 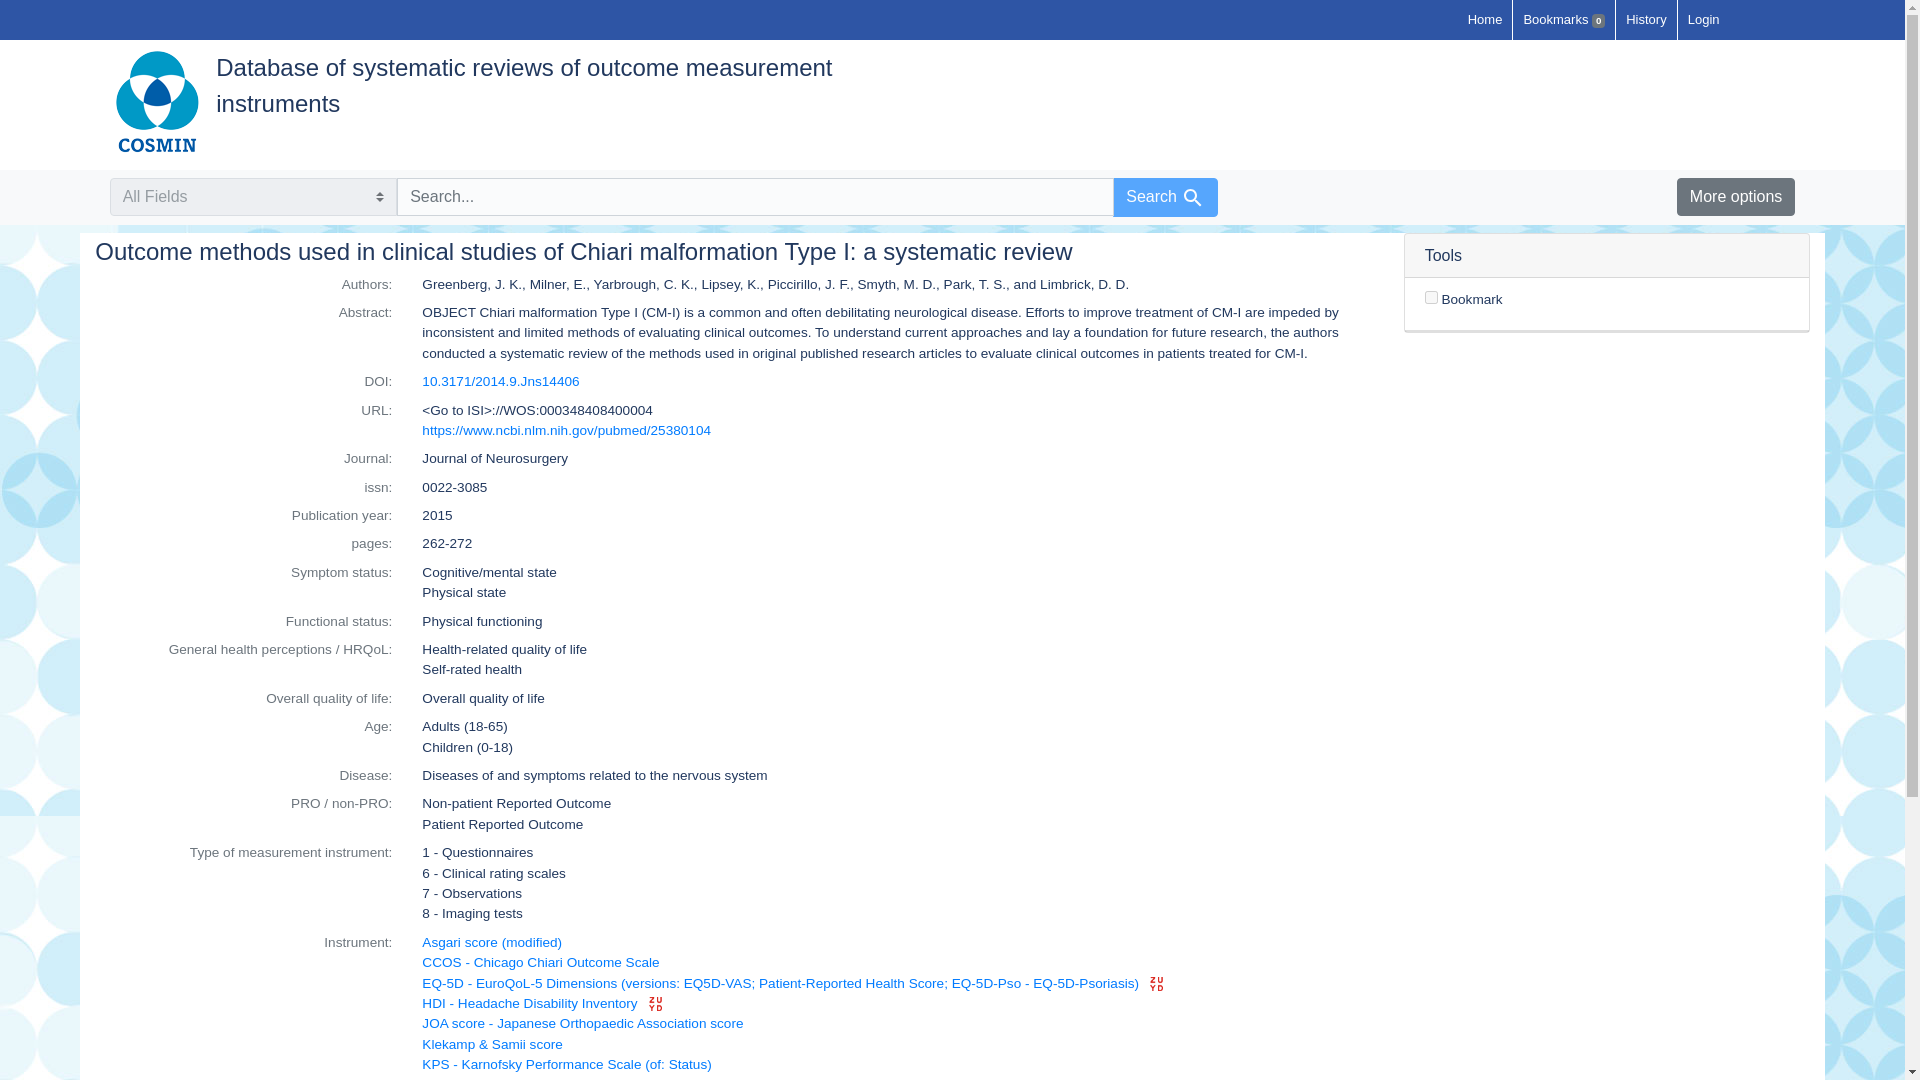 What do you see at coordinates (1563, 20) in the screenshot?
I see `Bookmarks 0` at bounding box center [1563, 20].